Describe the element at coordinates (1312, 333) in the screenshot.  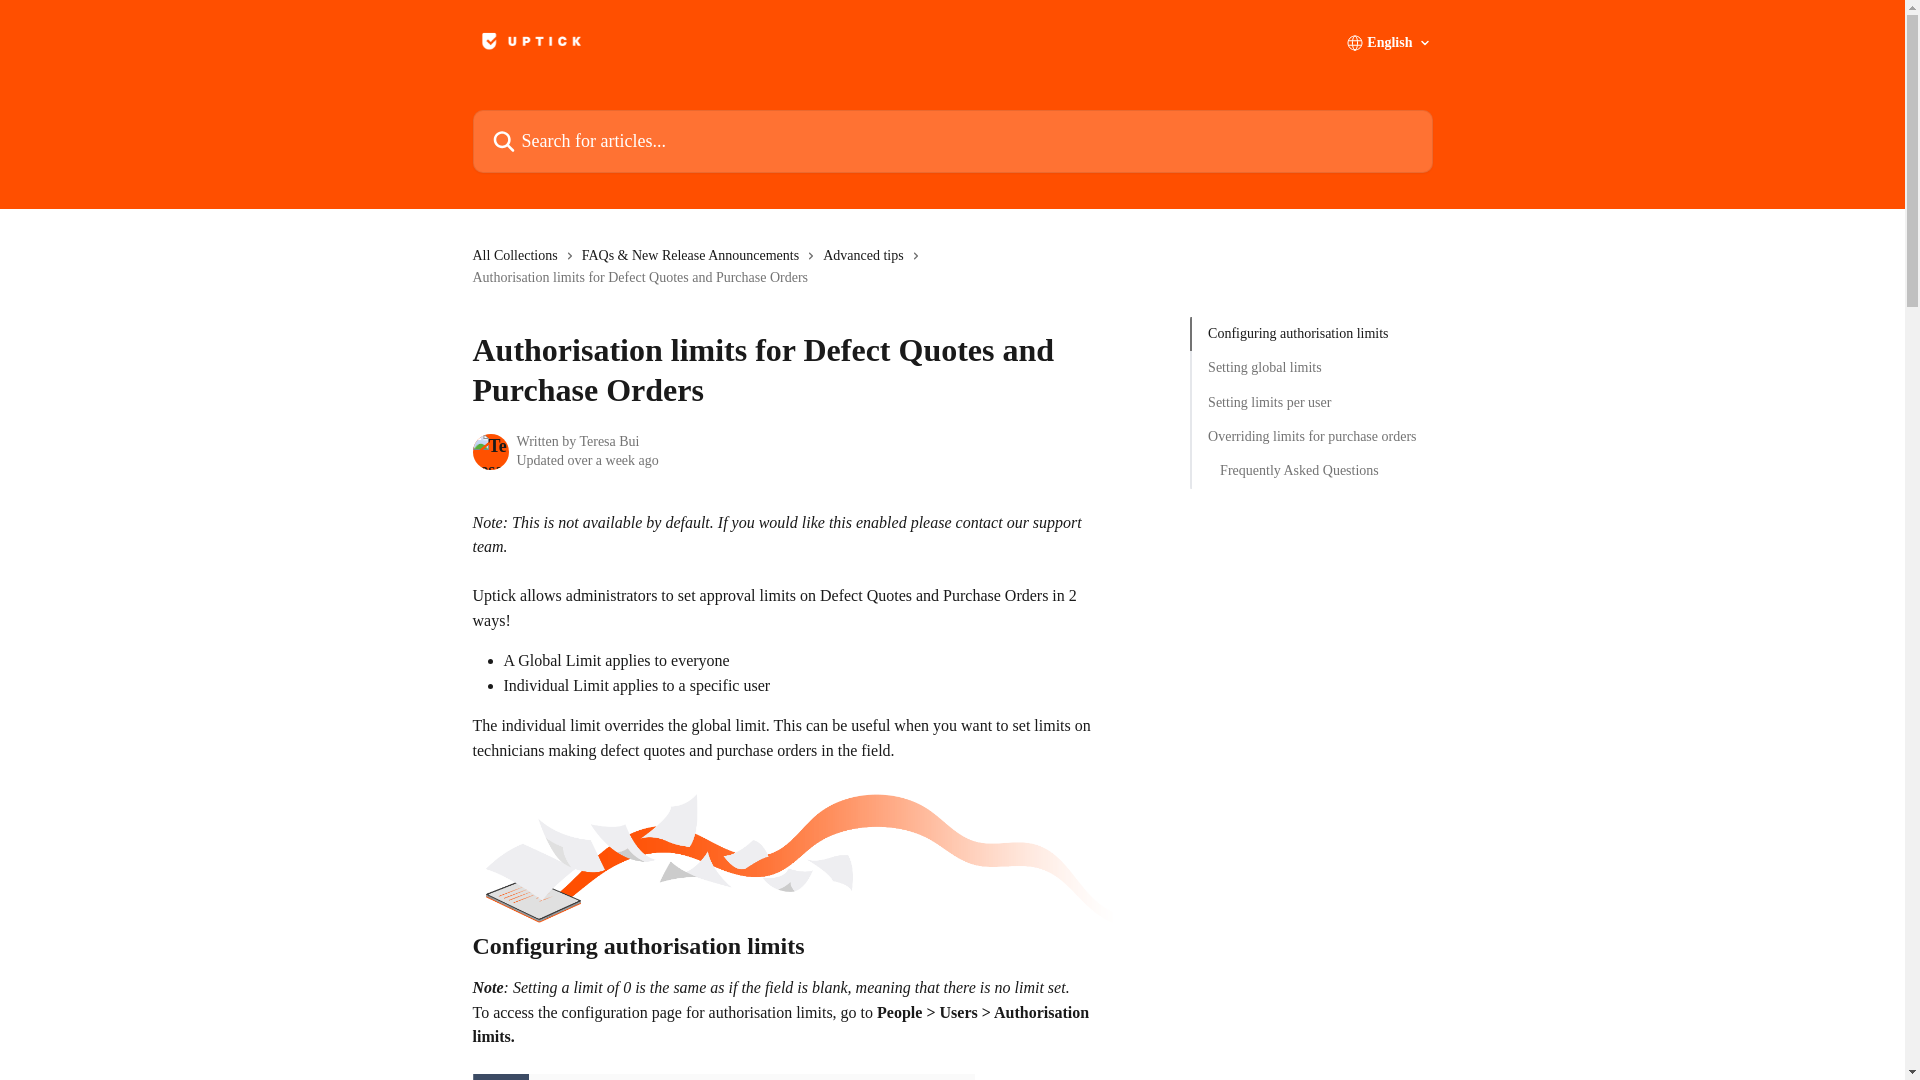
I see `Configuring authorisation limits` at that location.